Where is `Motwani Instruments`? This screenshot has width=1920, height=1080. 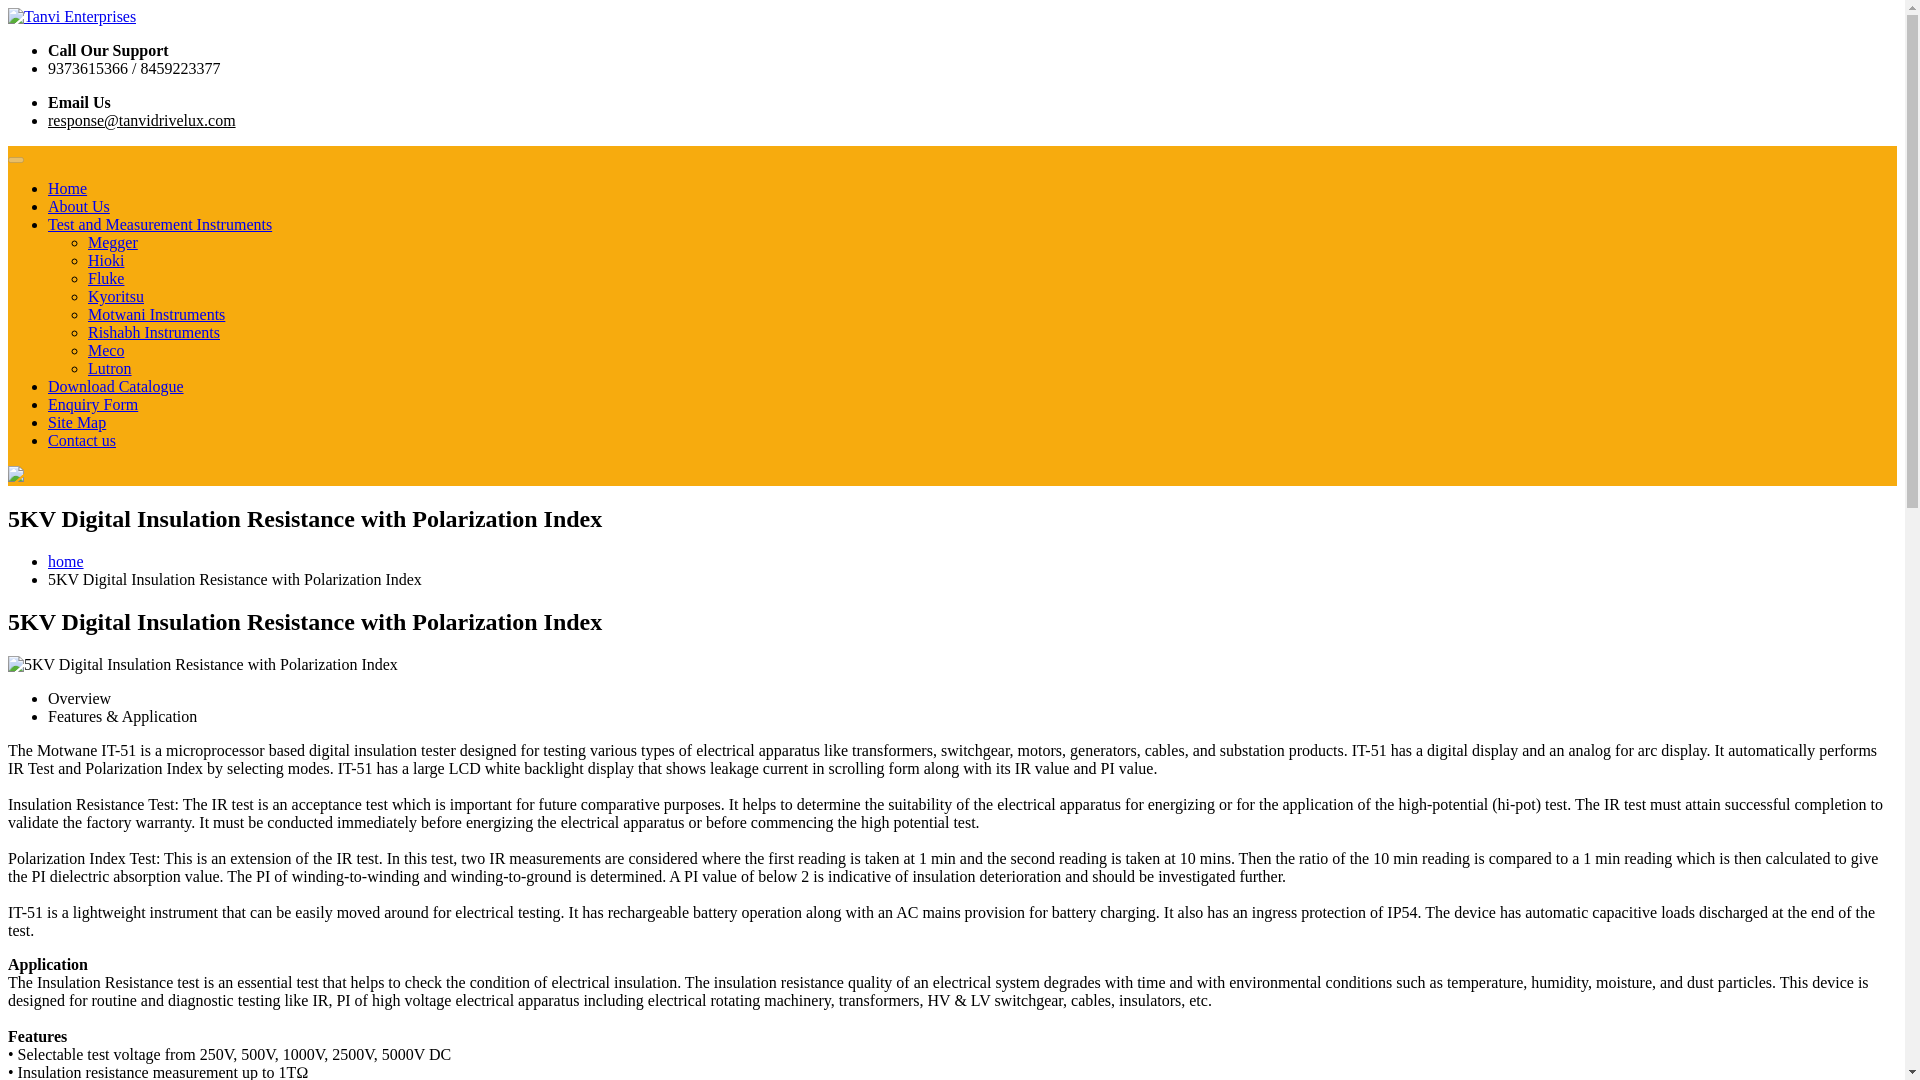 Motwani Instruments is located at coordinates (156, 314).